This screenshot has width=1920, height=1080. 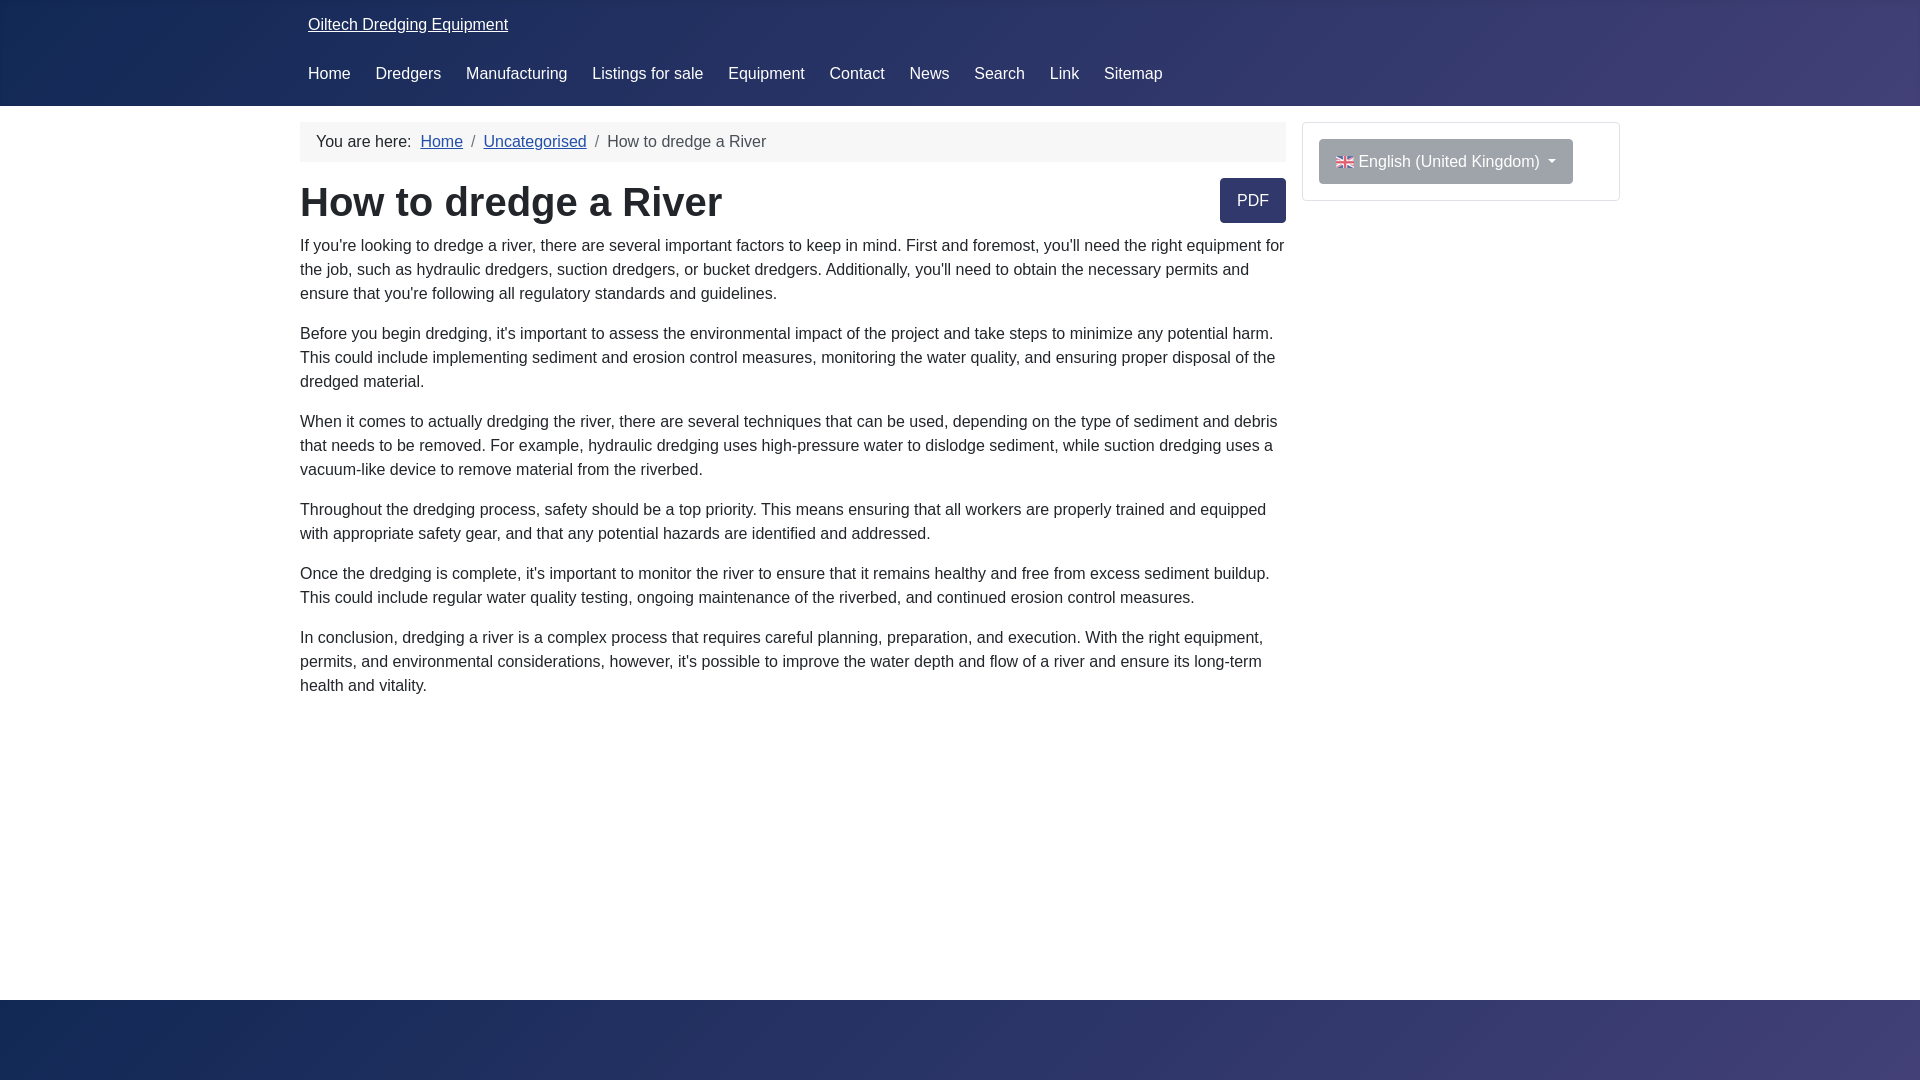 What do you see at coordinates (928, 73) in the screenshot?
I see `The Latest News of Oiltech Dredging Equipment ` at bounding box center [928, 73].